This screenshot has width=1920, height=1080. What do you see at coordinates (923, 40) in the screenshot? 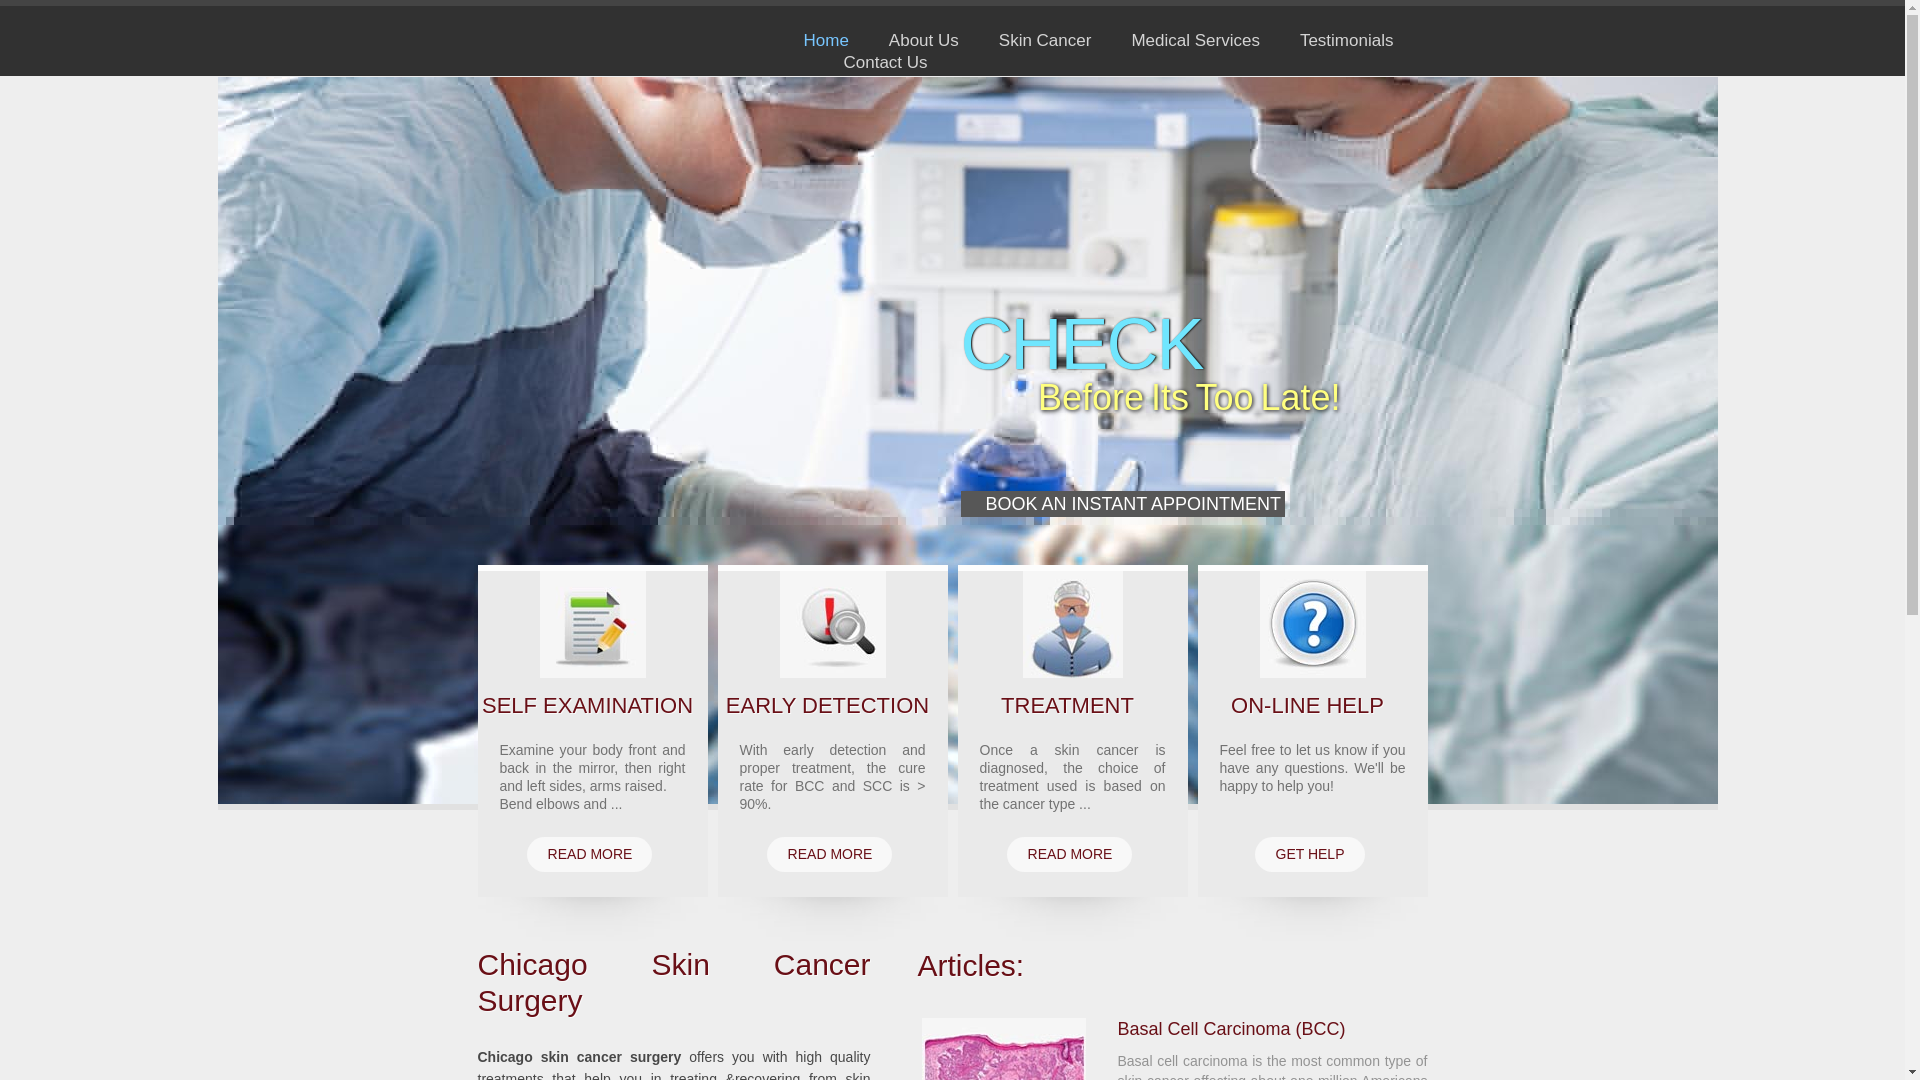
I see `About Us` at bounding box center [923, 40].